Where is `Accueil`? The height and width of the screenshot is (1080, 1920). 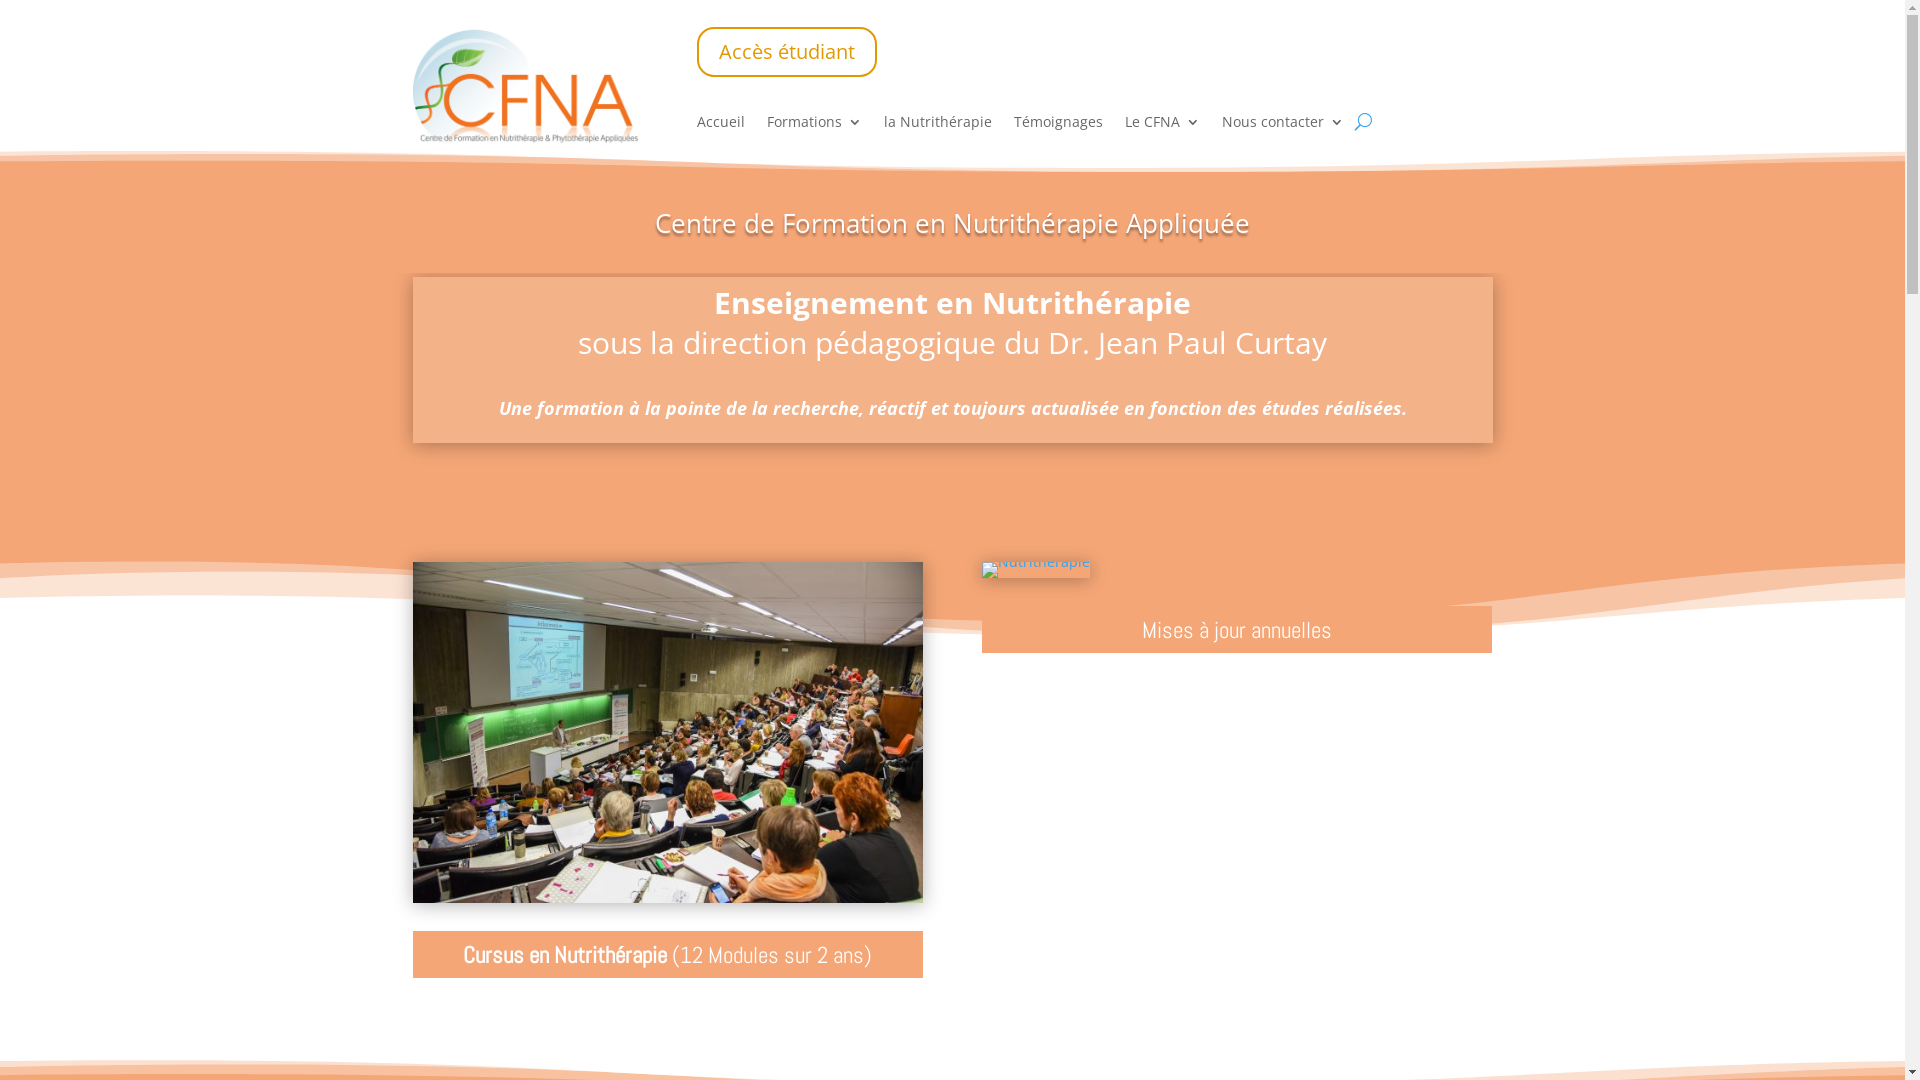 Accueil is located at coordinates (721, 126).